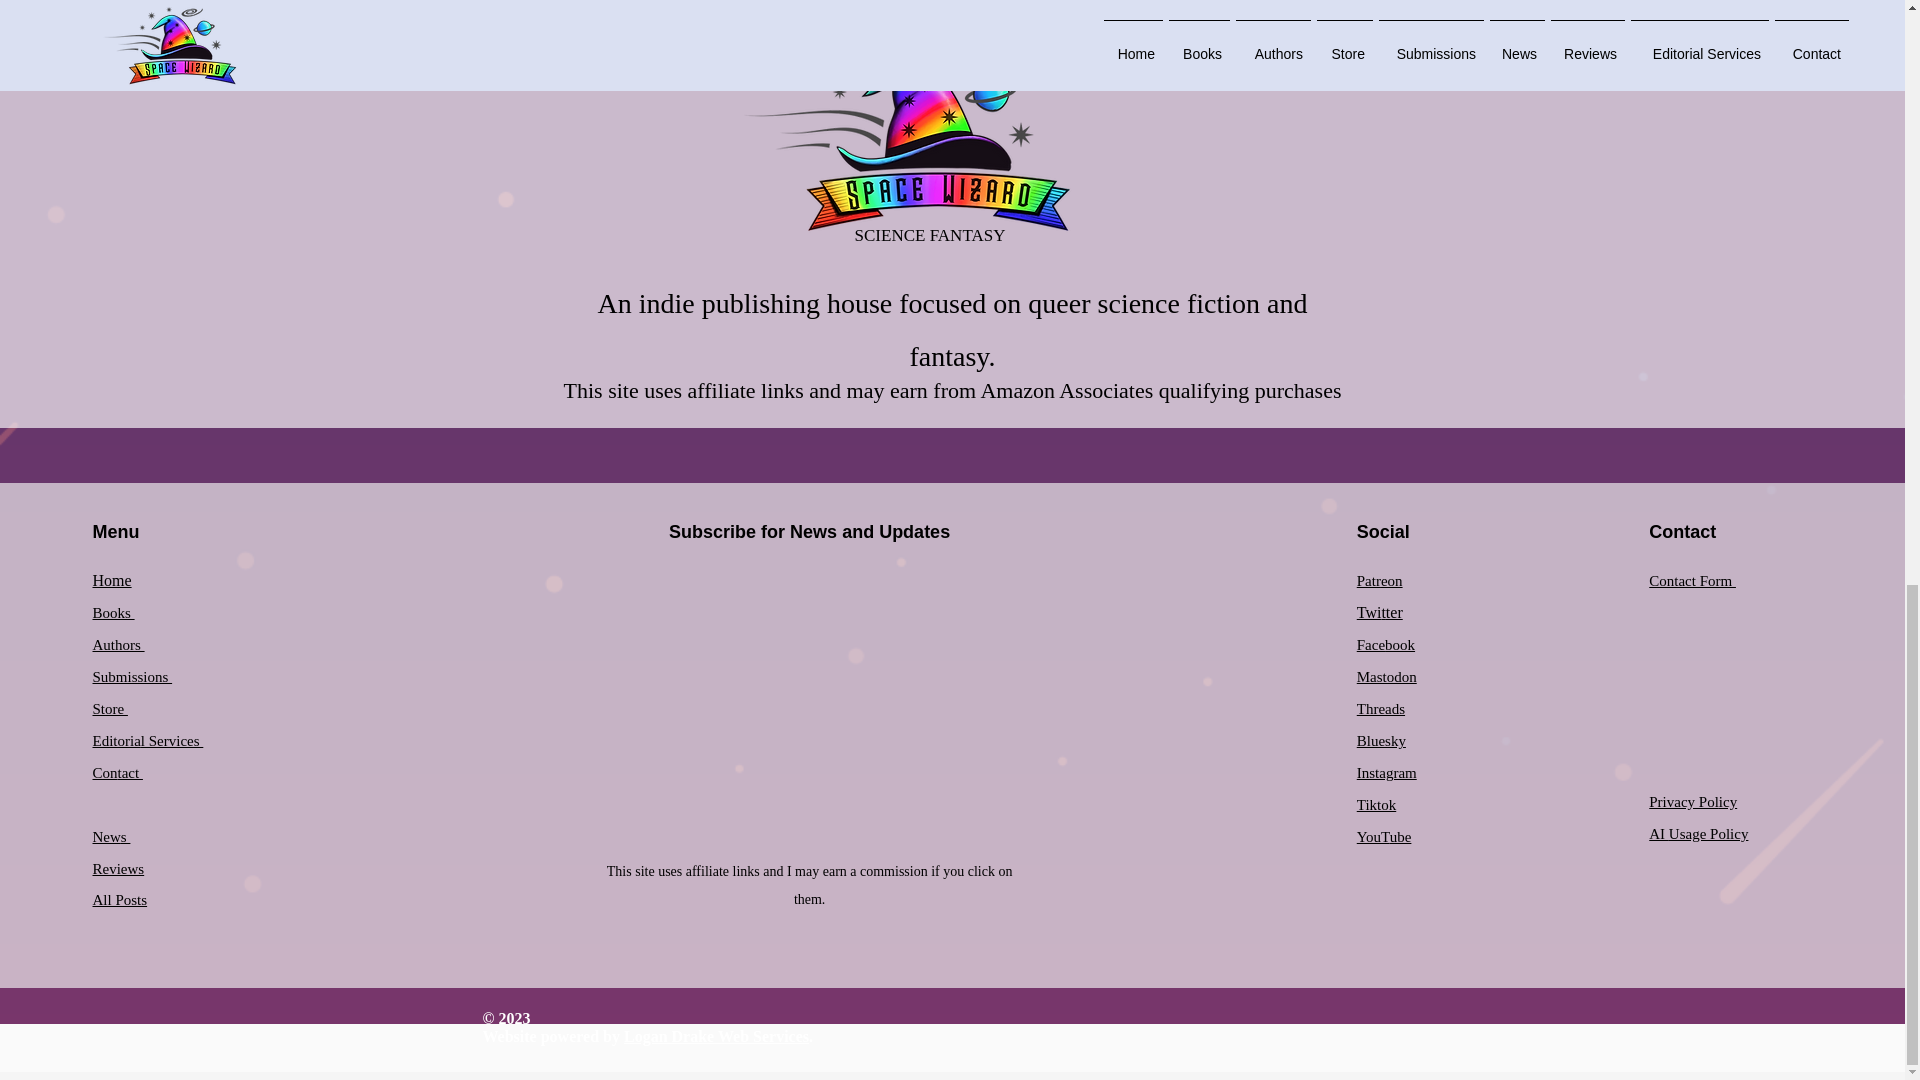 Image resolution: width=1920 pixels, height=1080 pixels. What do you see at coordinates (120, 900) in the screenshot?
I see `All Posts` at bounding box center [120, 900].